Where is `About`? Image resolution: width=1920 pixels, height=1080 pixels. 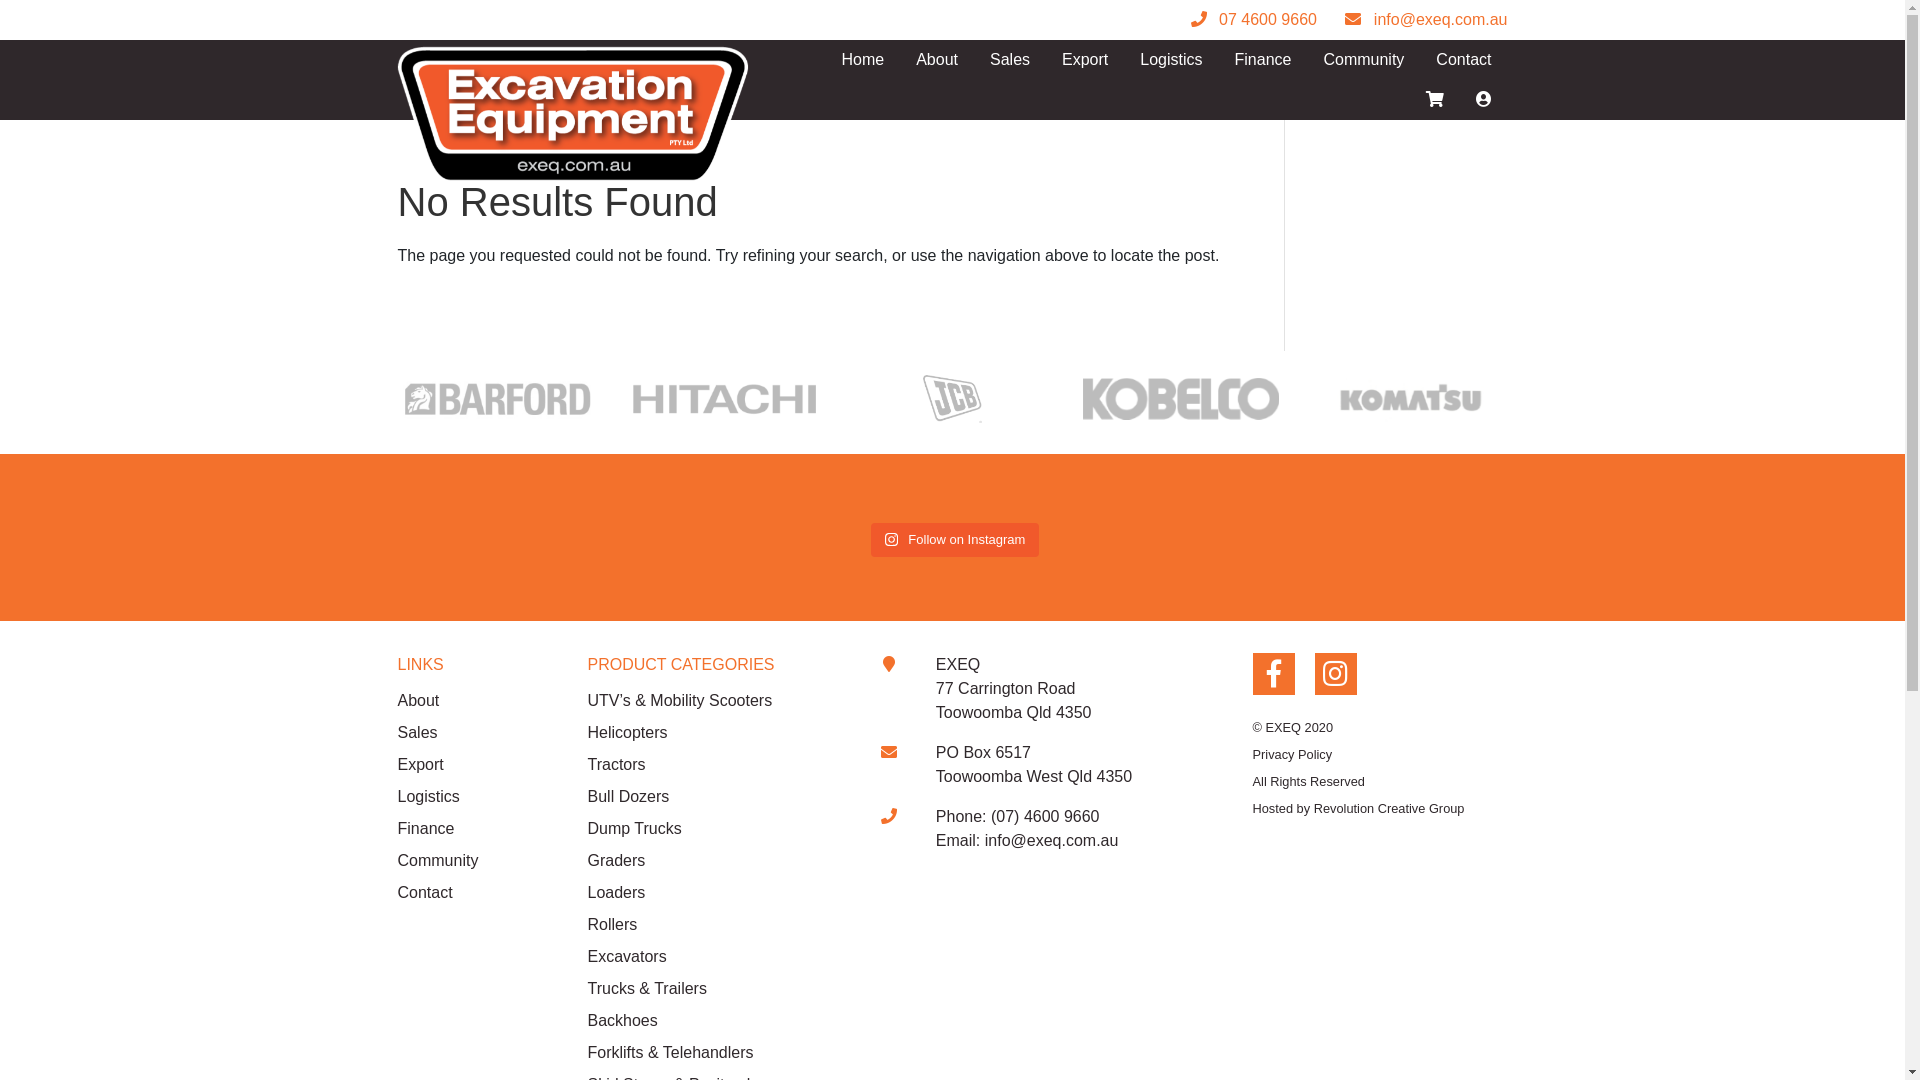
About is located at coordinates (478, 700).